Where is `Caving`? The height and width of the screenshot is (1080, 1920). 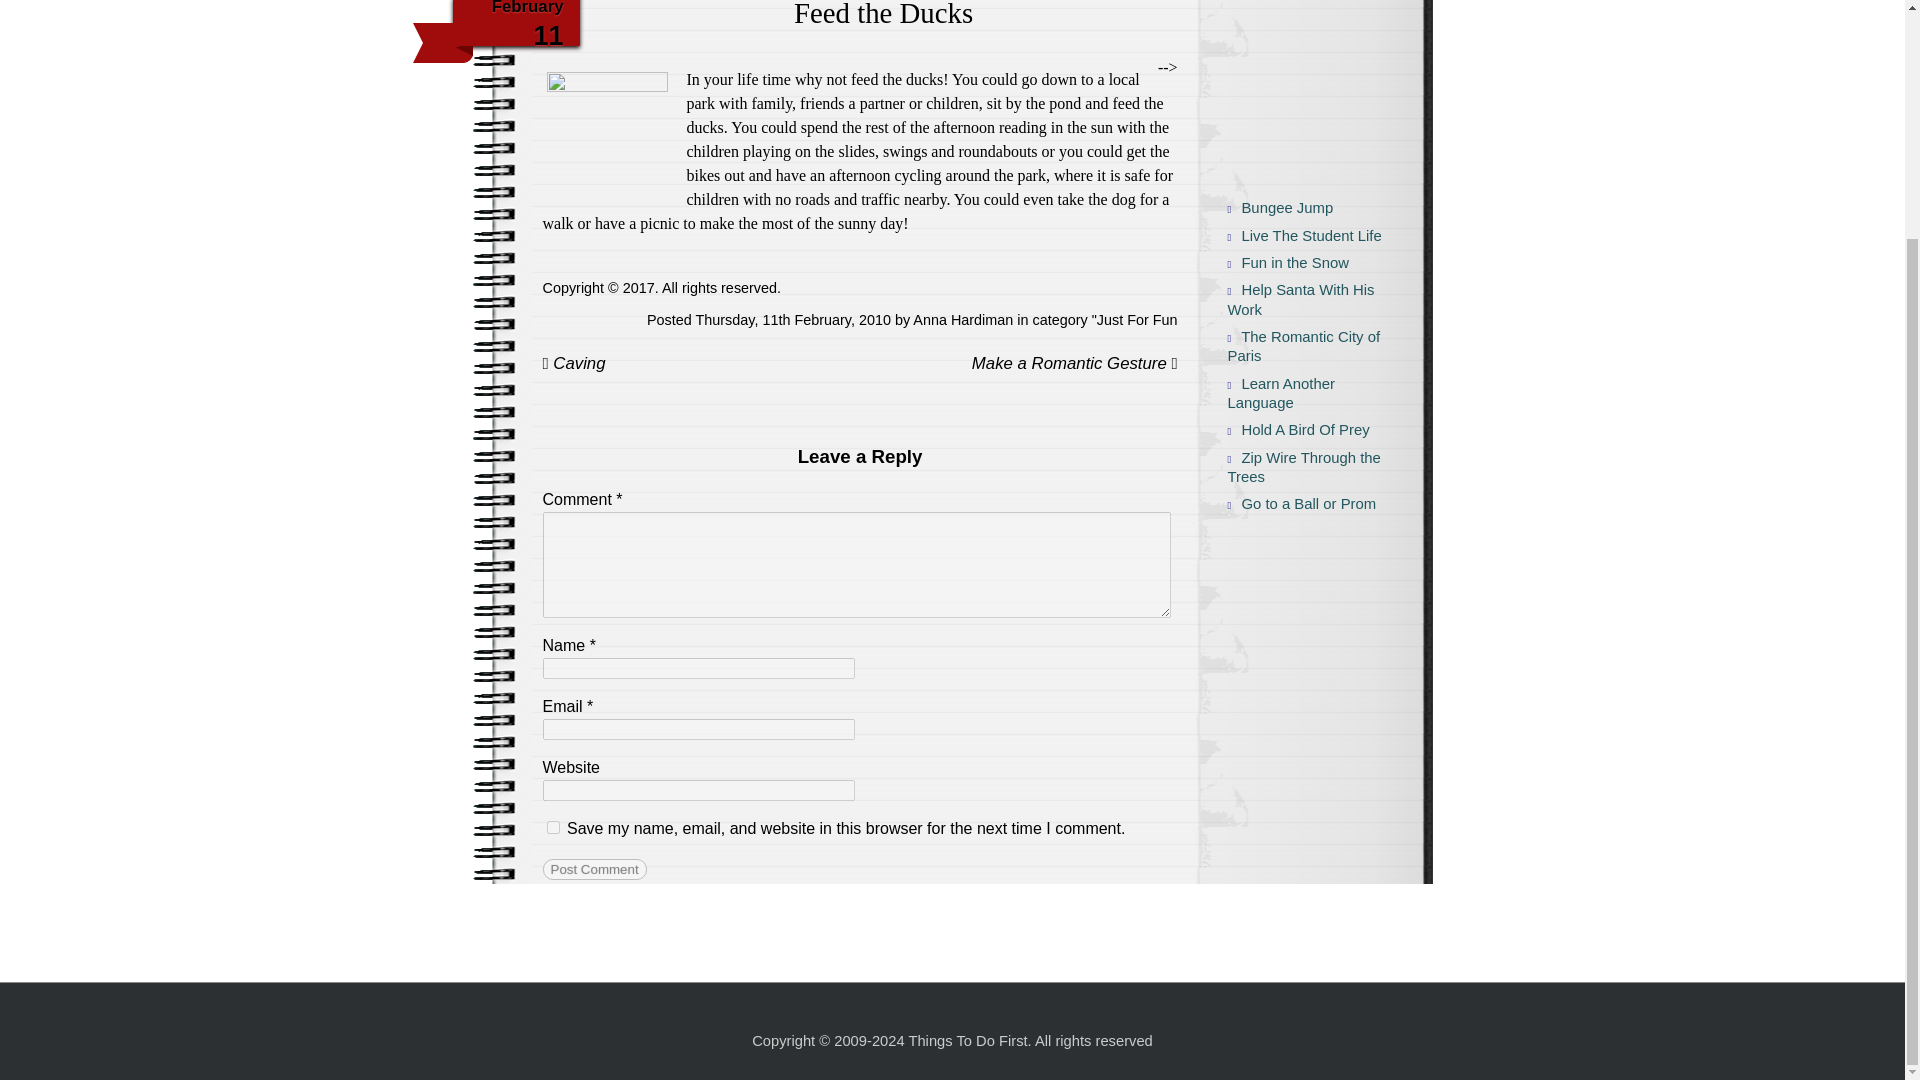
Caving is located at coordinates (572, 363).